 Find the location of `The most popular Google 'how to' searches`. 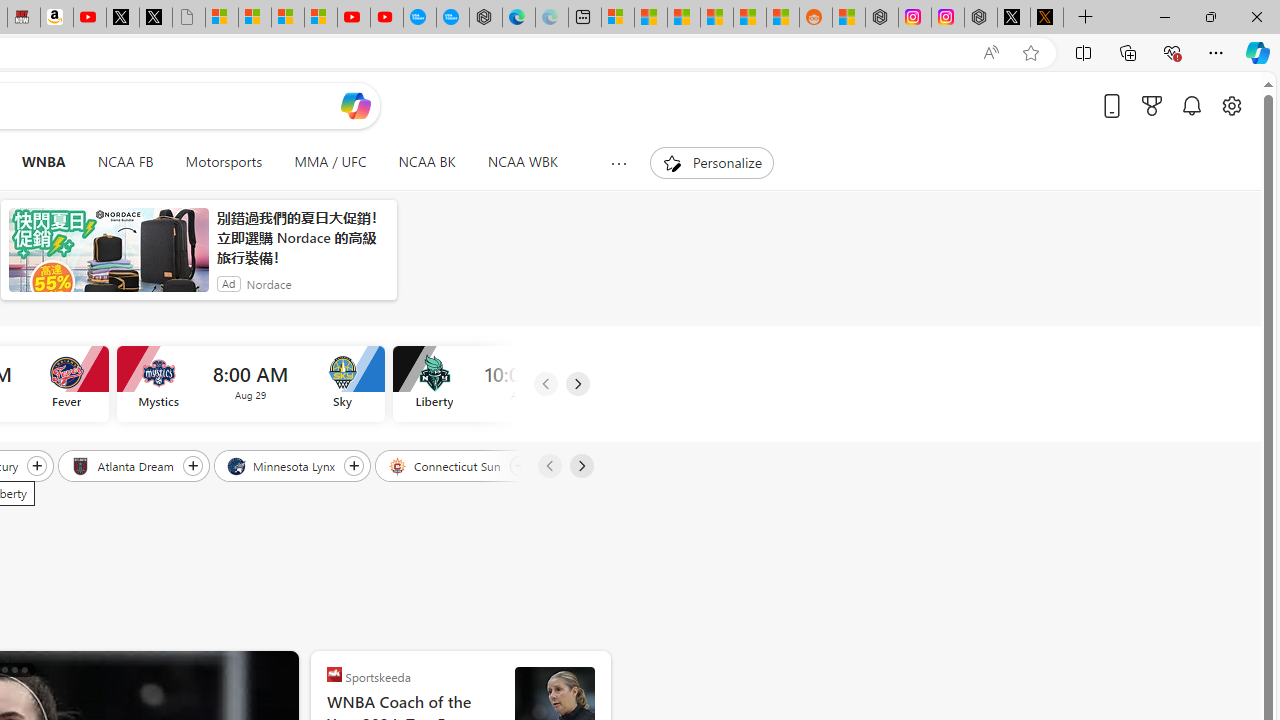

The most popular Google 'how to' searches is located at coordinates (452, 18).